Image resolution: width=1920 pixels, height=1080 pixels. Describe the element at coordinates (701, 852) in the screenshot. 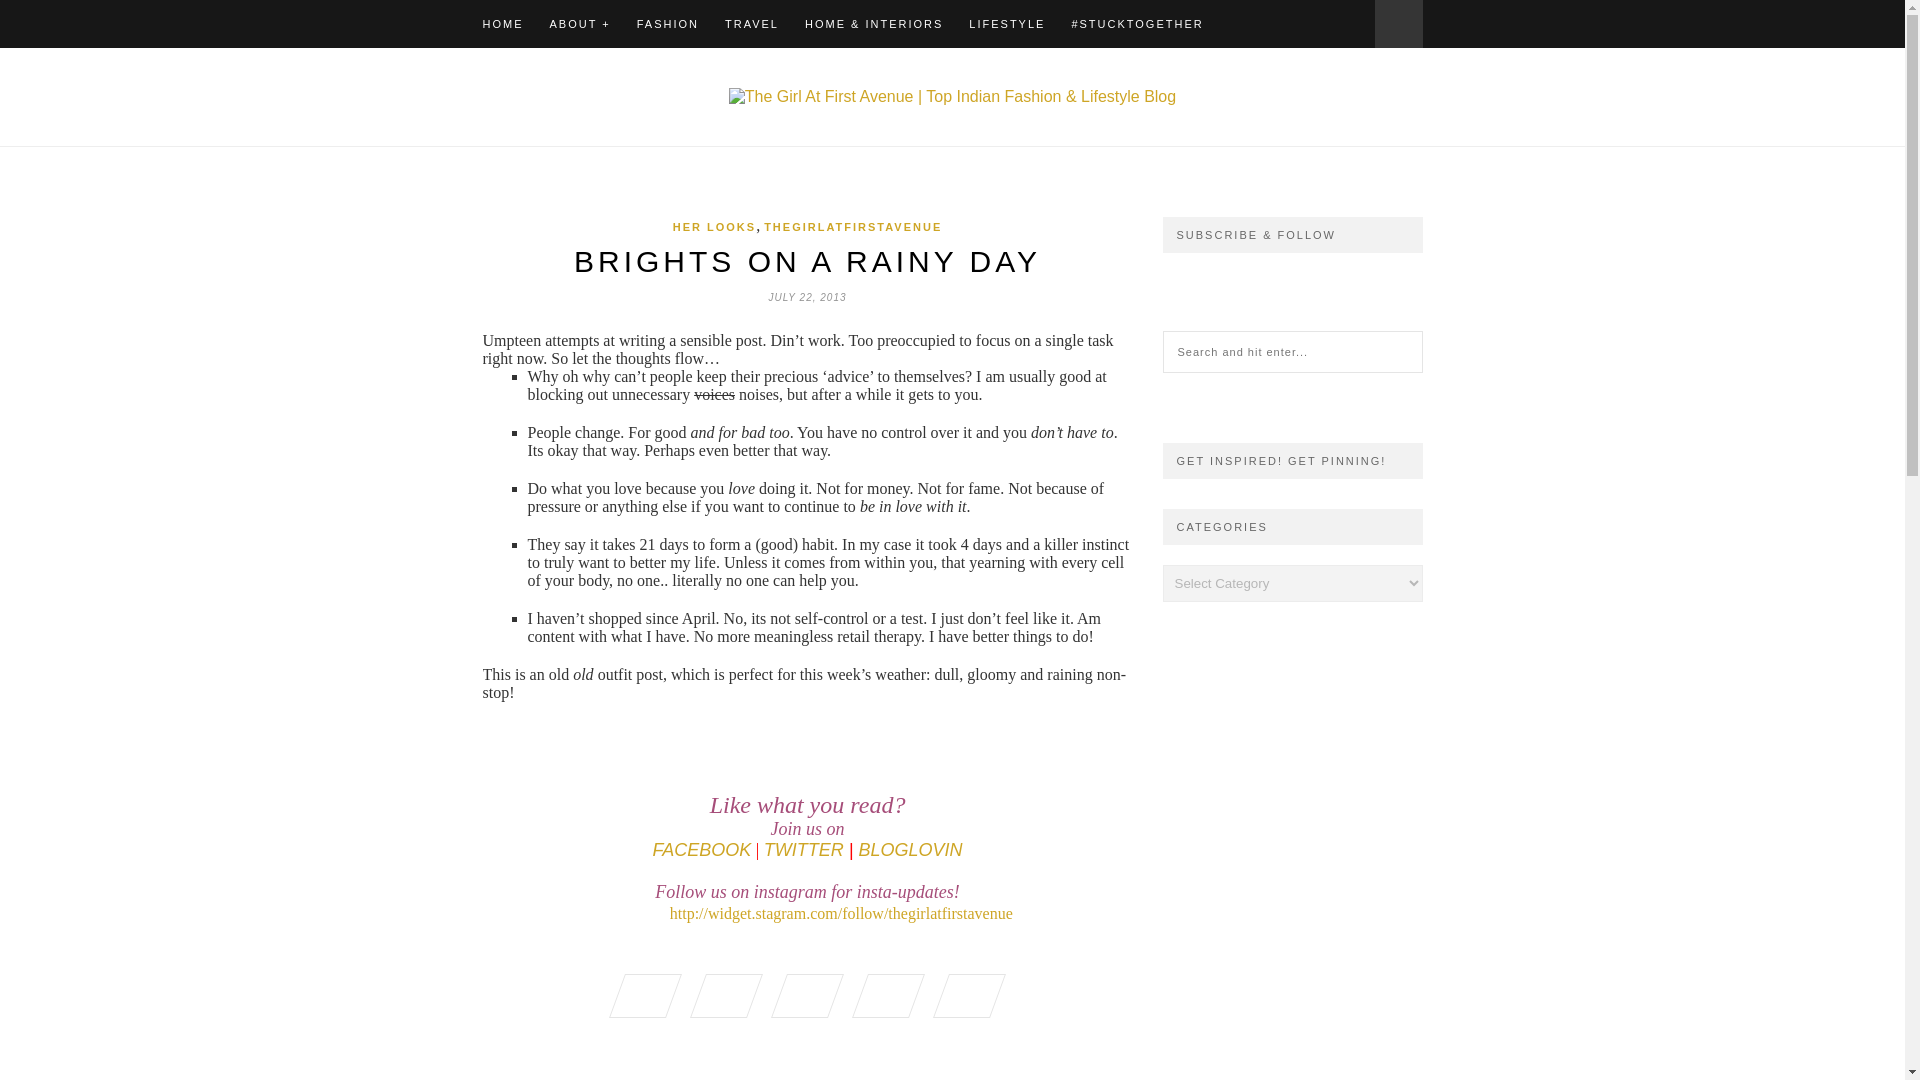

I see `FACEBOOK` at that location.